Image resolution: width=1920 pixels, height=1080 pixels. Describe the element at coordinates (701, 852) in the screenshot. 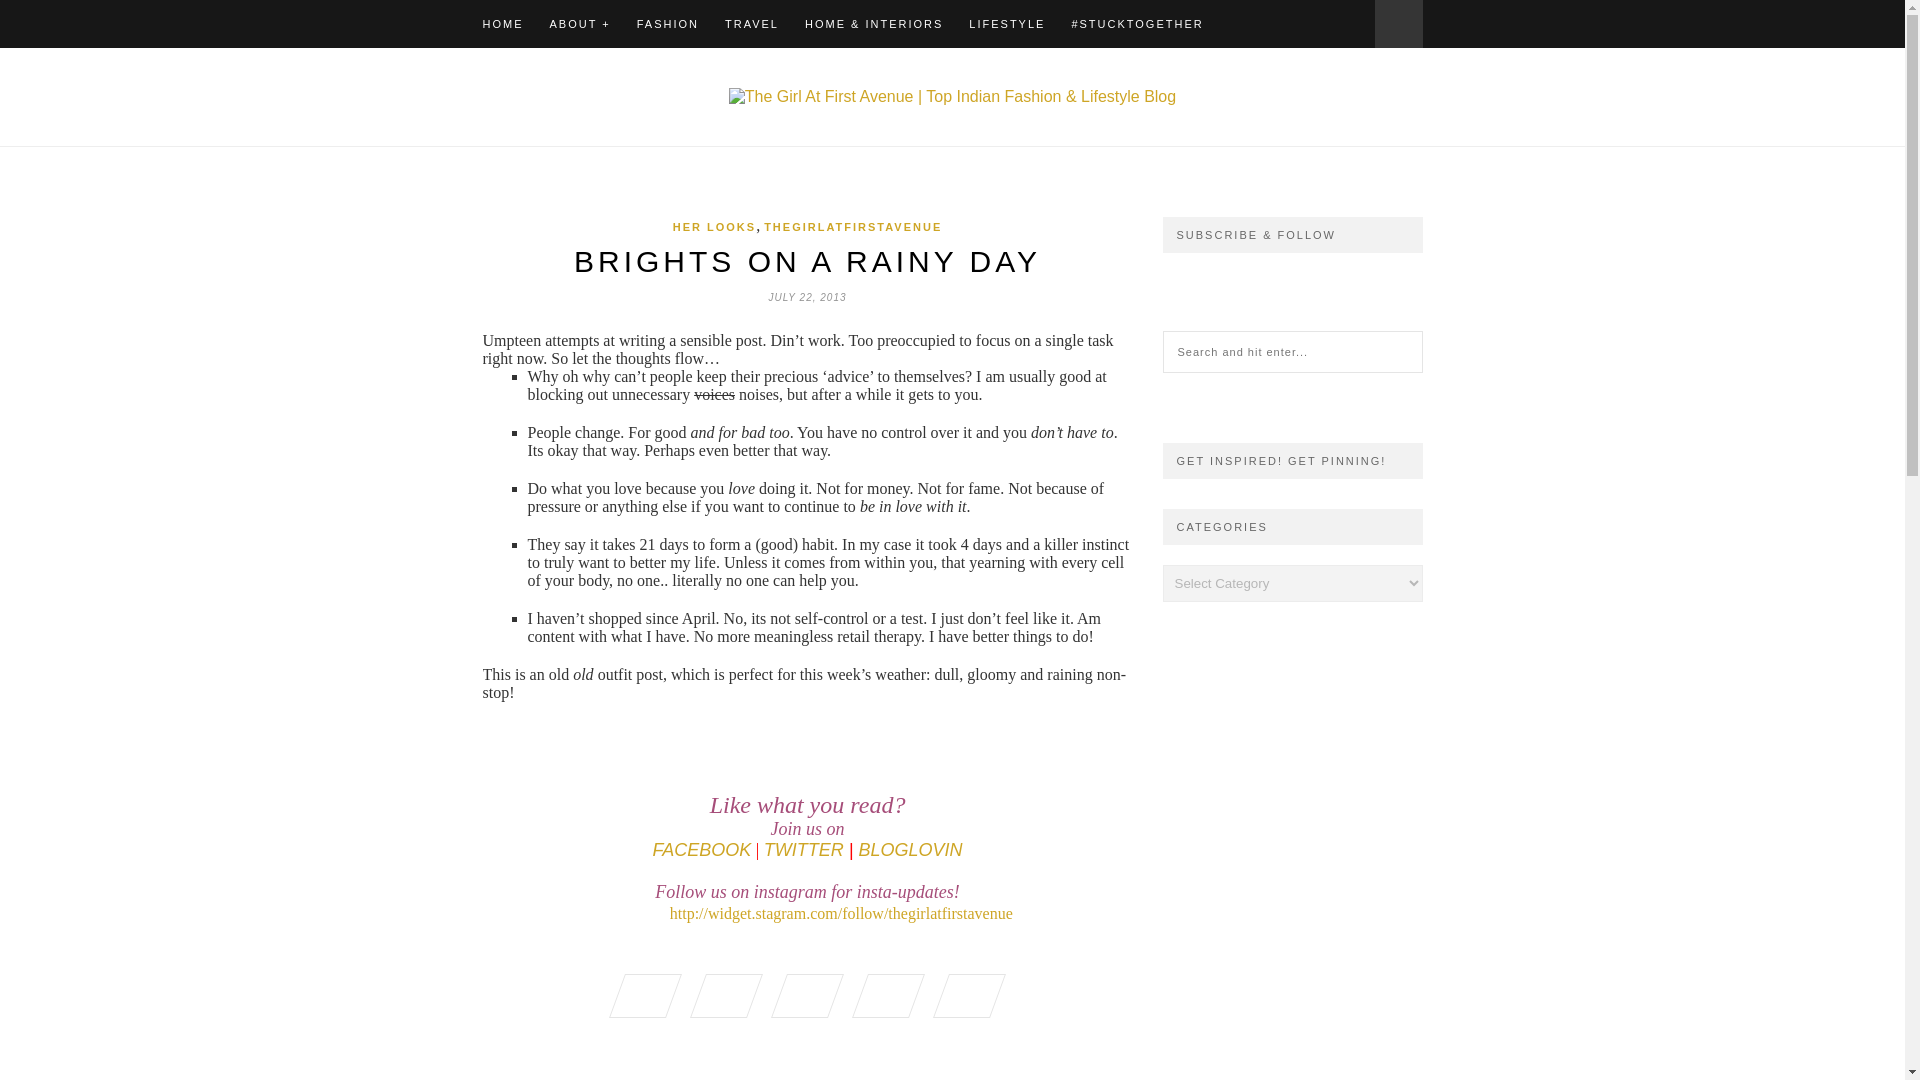

I see `FACEBOOK` at that location.